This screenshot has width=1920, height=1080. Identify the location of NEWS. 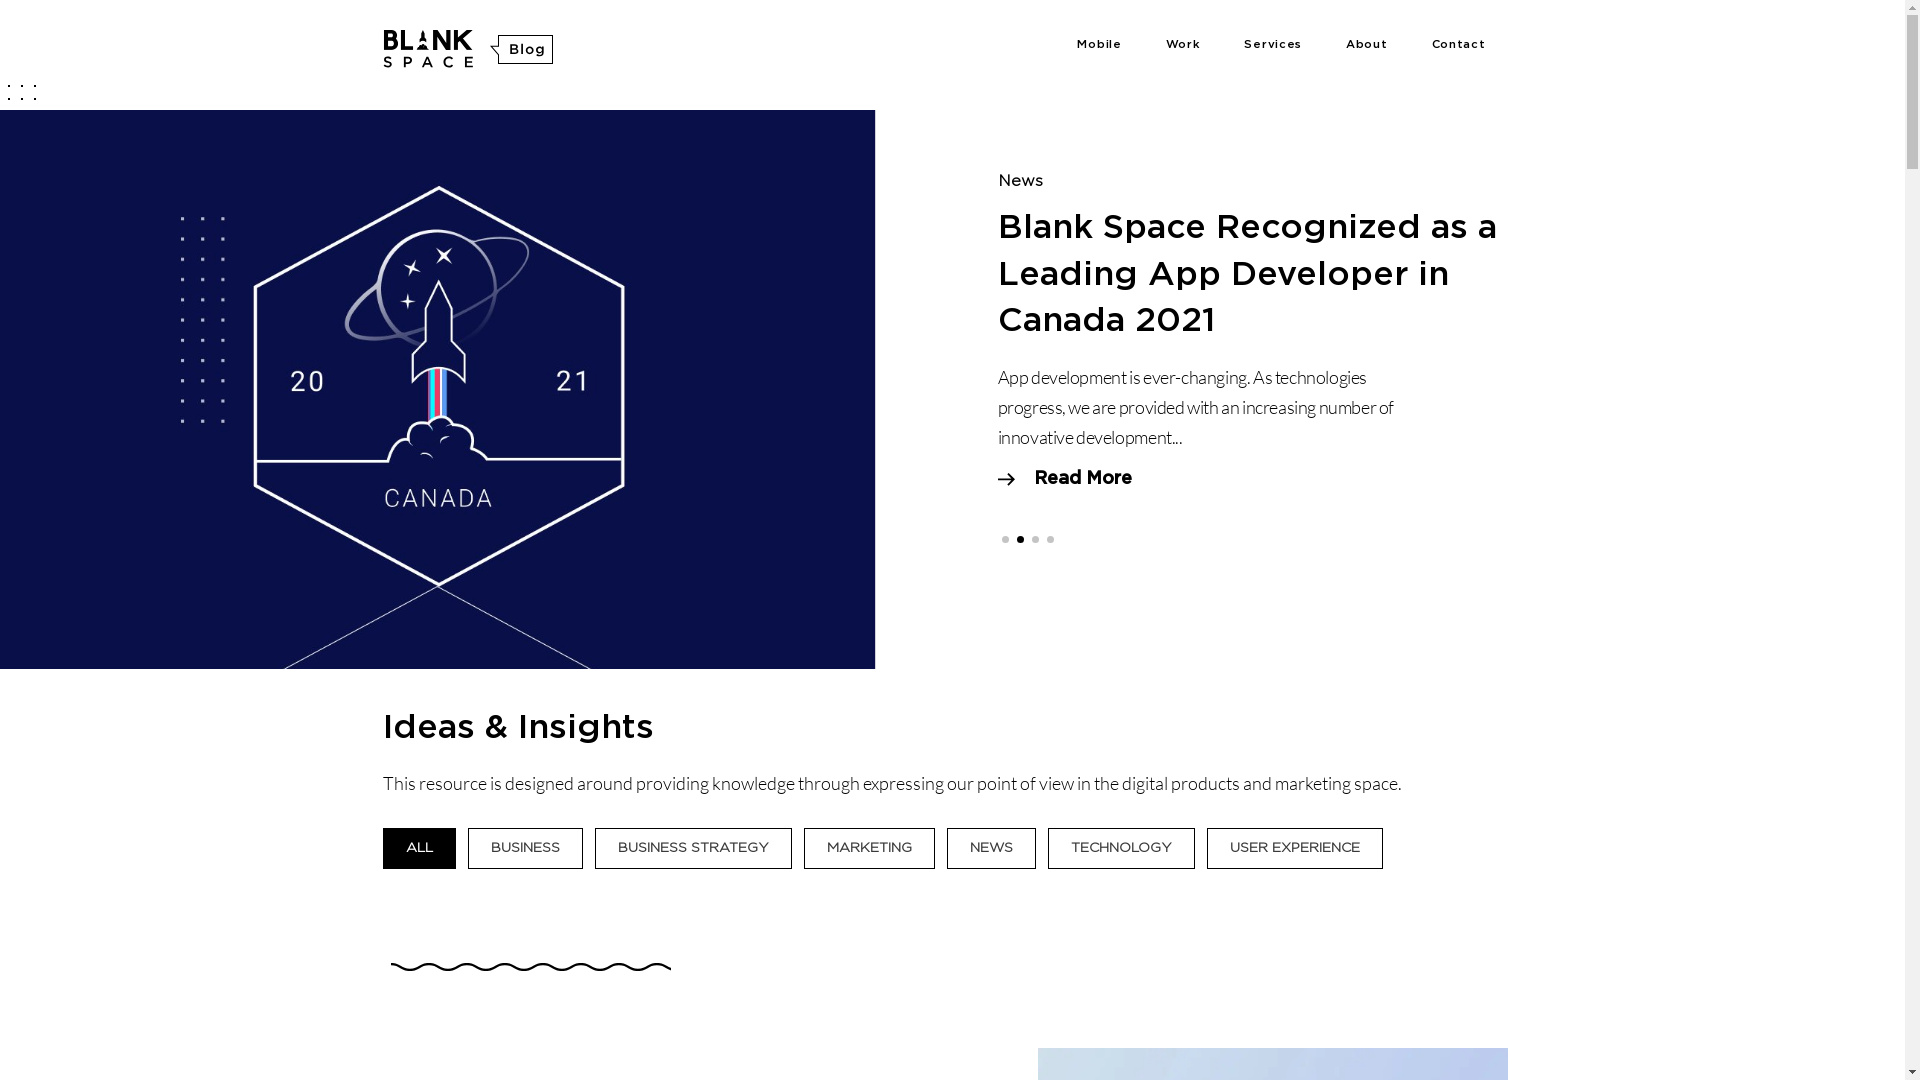
(992, 848).